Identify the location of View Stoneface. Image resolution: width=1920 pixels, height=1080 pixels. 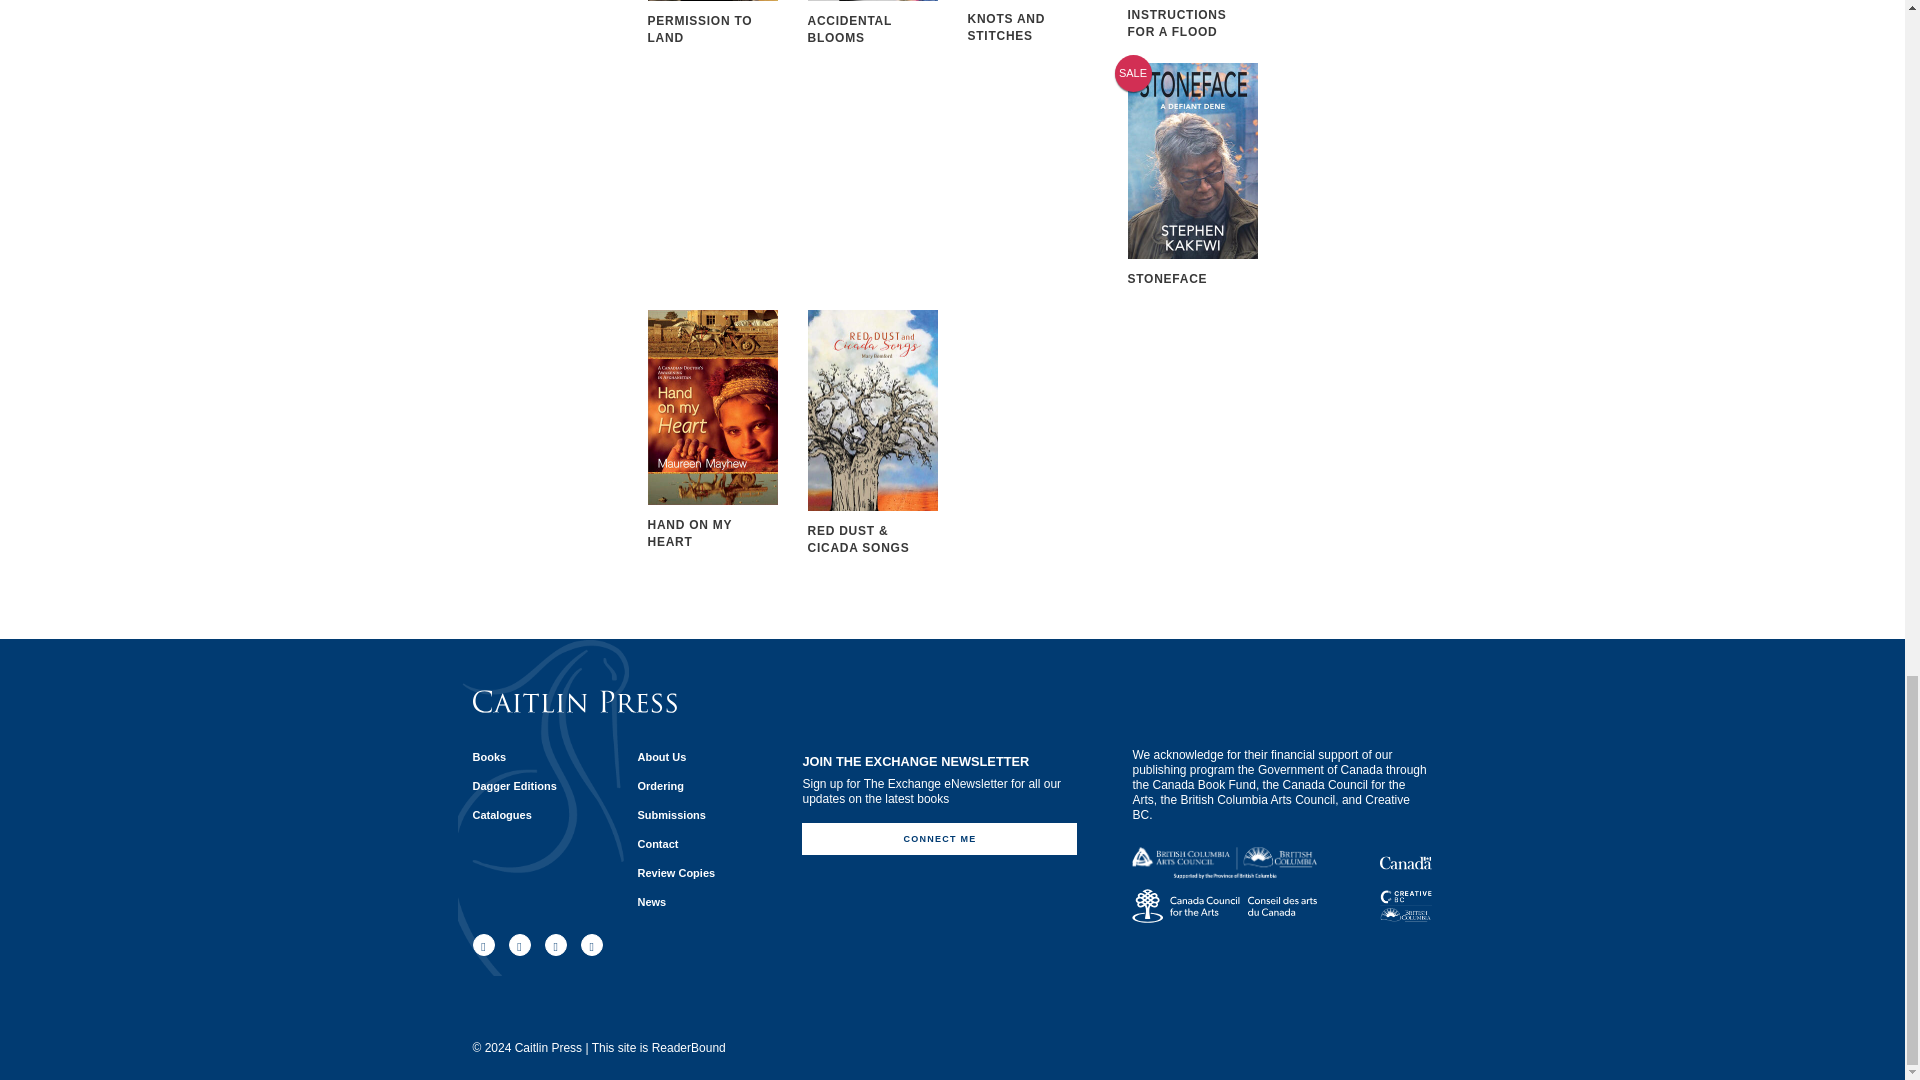
(1192, 175).